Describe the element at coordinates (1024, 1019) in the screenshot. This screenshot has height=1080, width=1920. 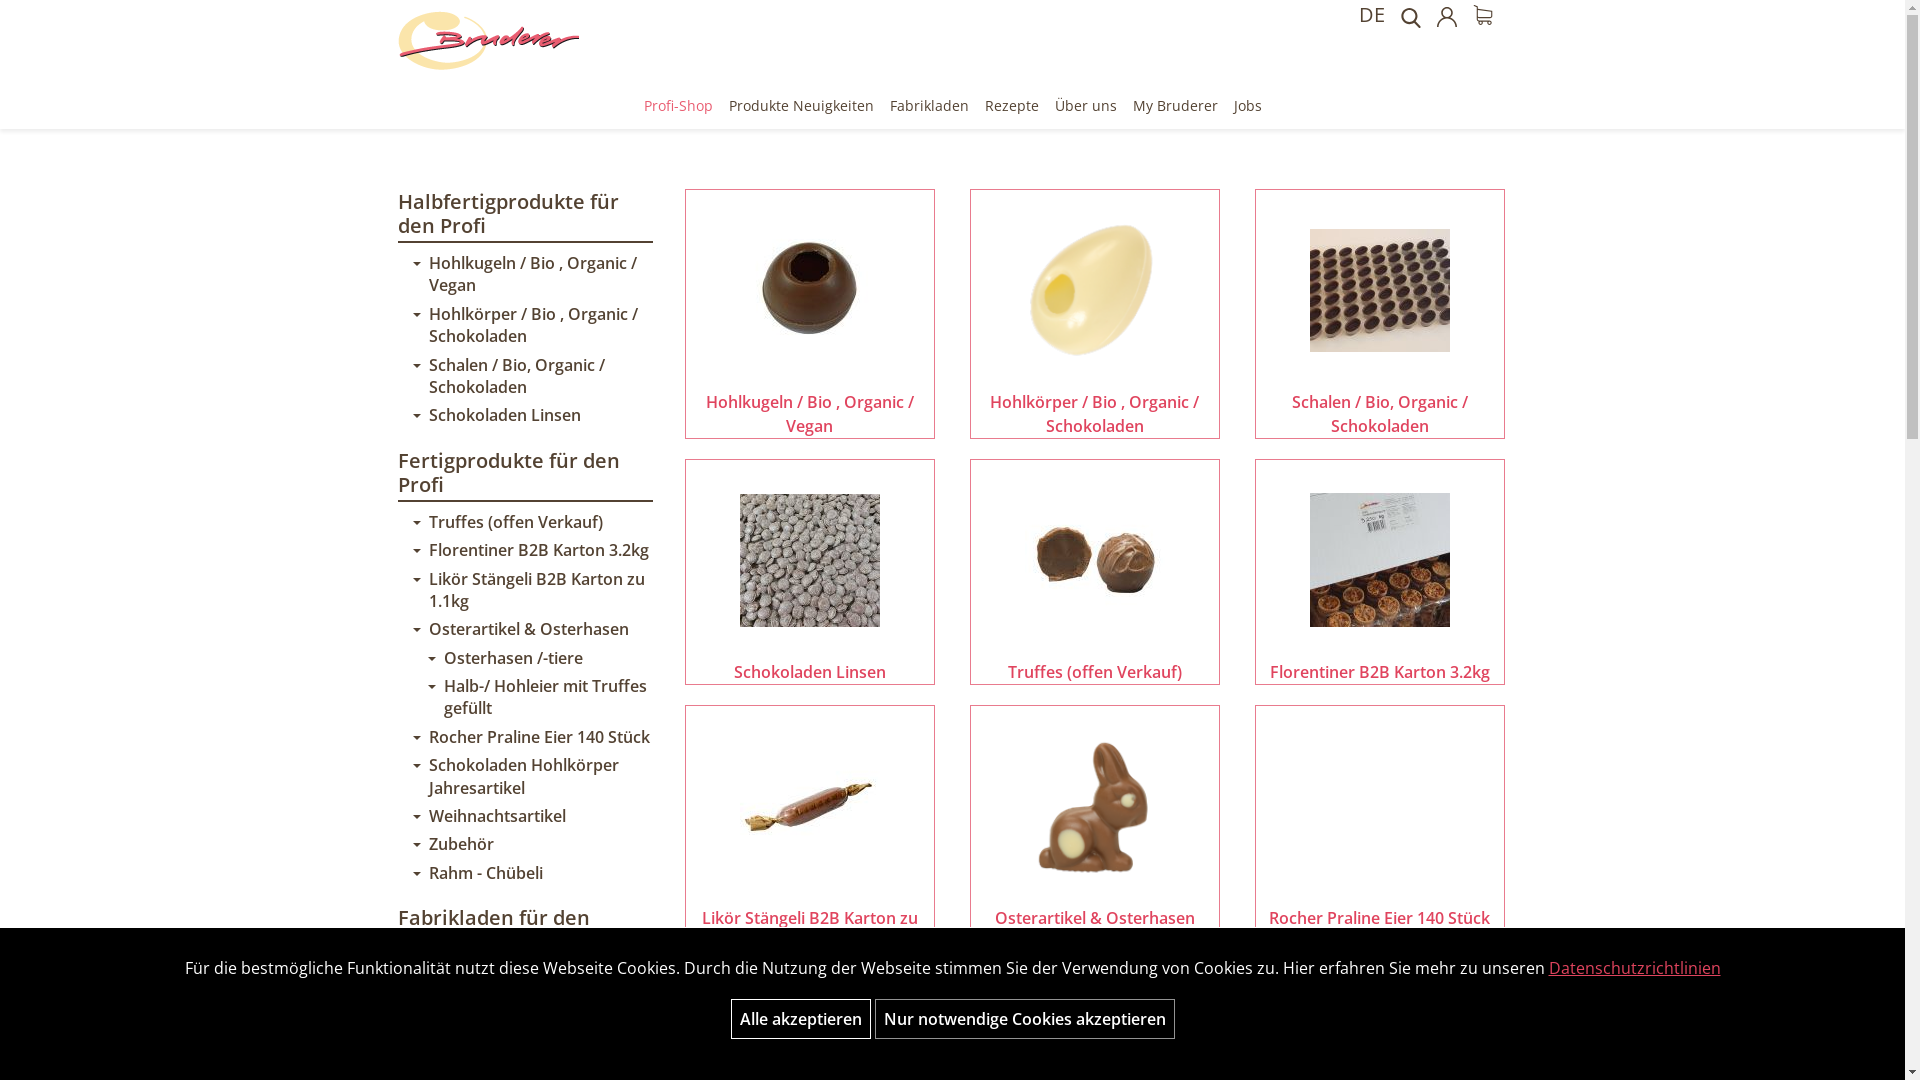
I see `Nur notwendige Cookies akzeptieren` at that location.